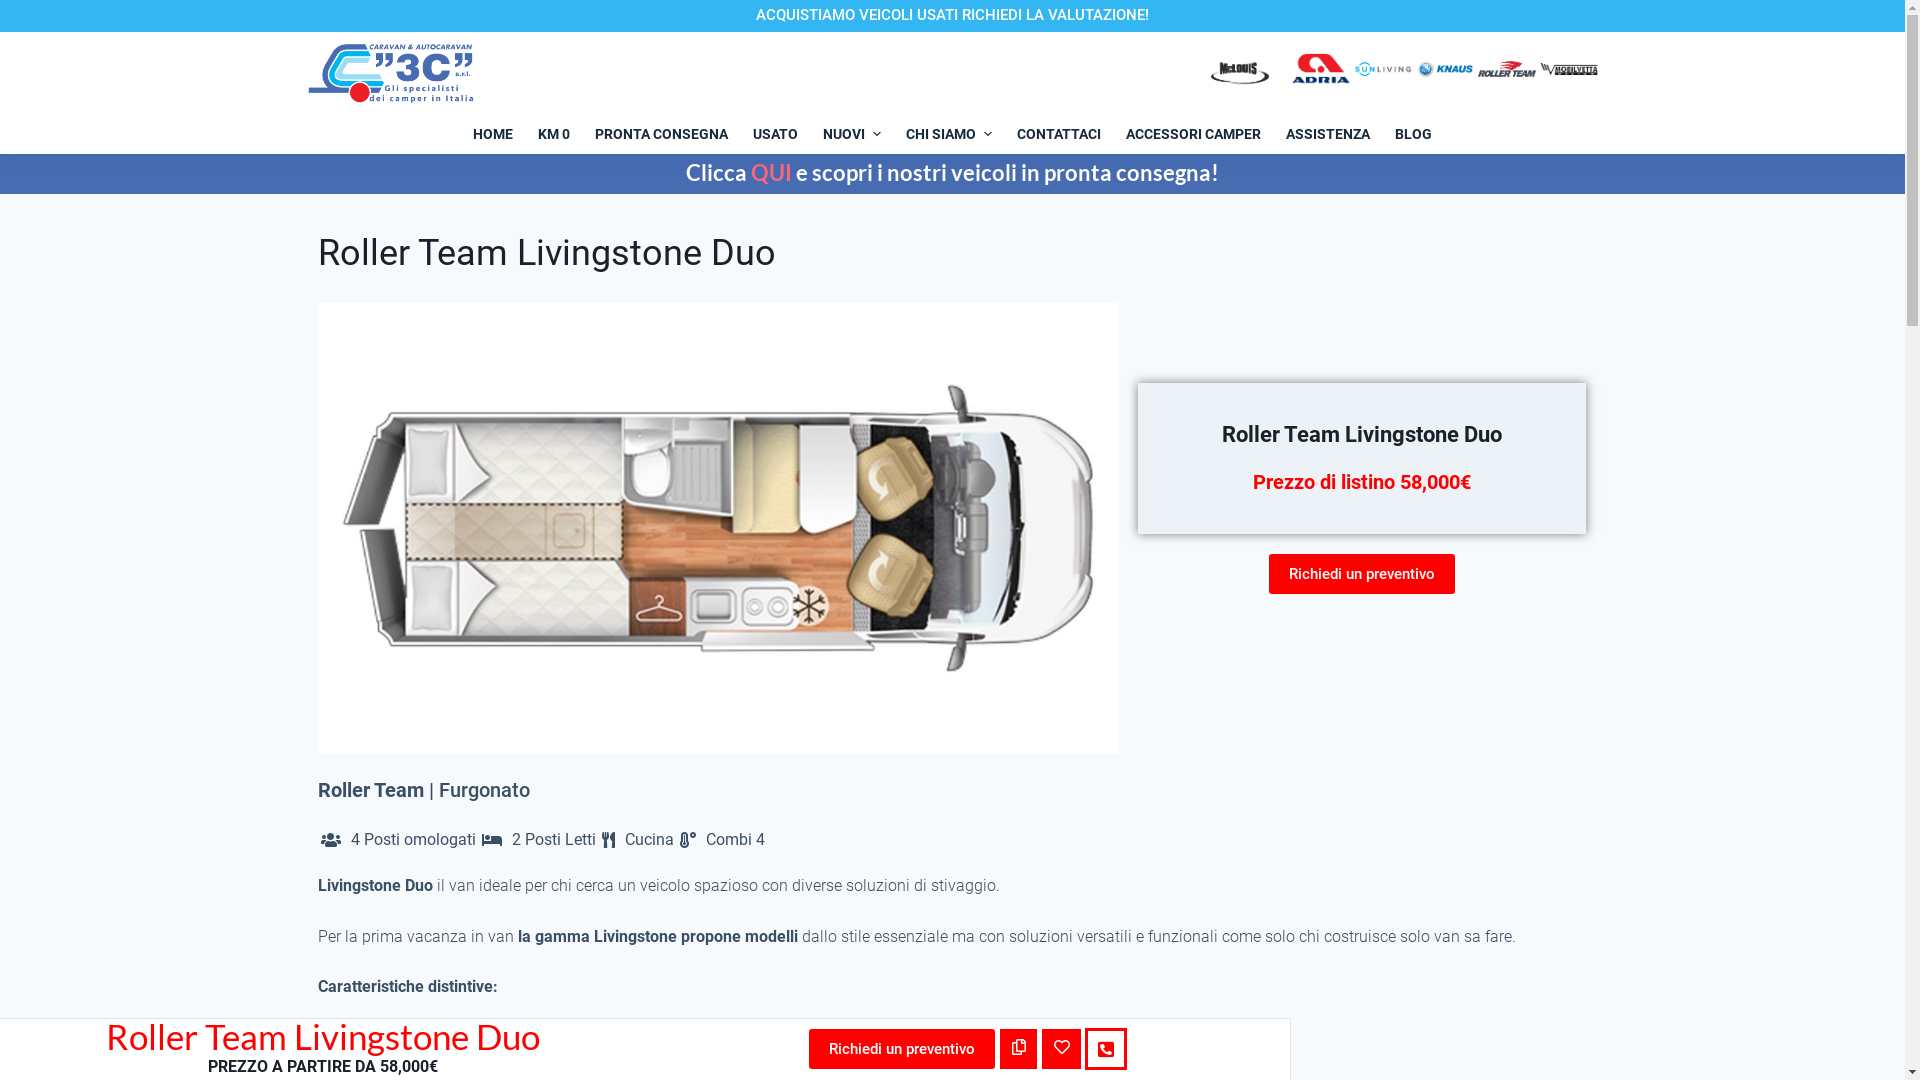  Describe the element at coordinates (1362, 574) in the screenshot. I see `Richiedi un preventivo` at that location.